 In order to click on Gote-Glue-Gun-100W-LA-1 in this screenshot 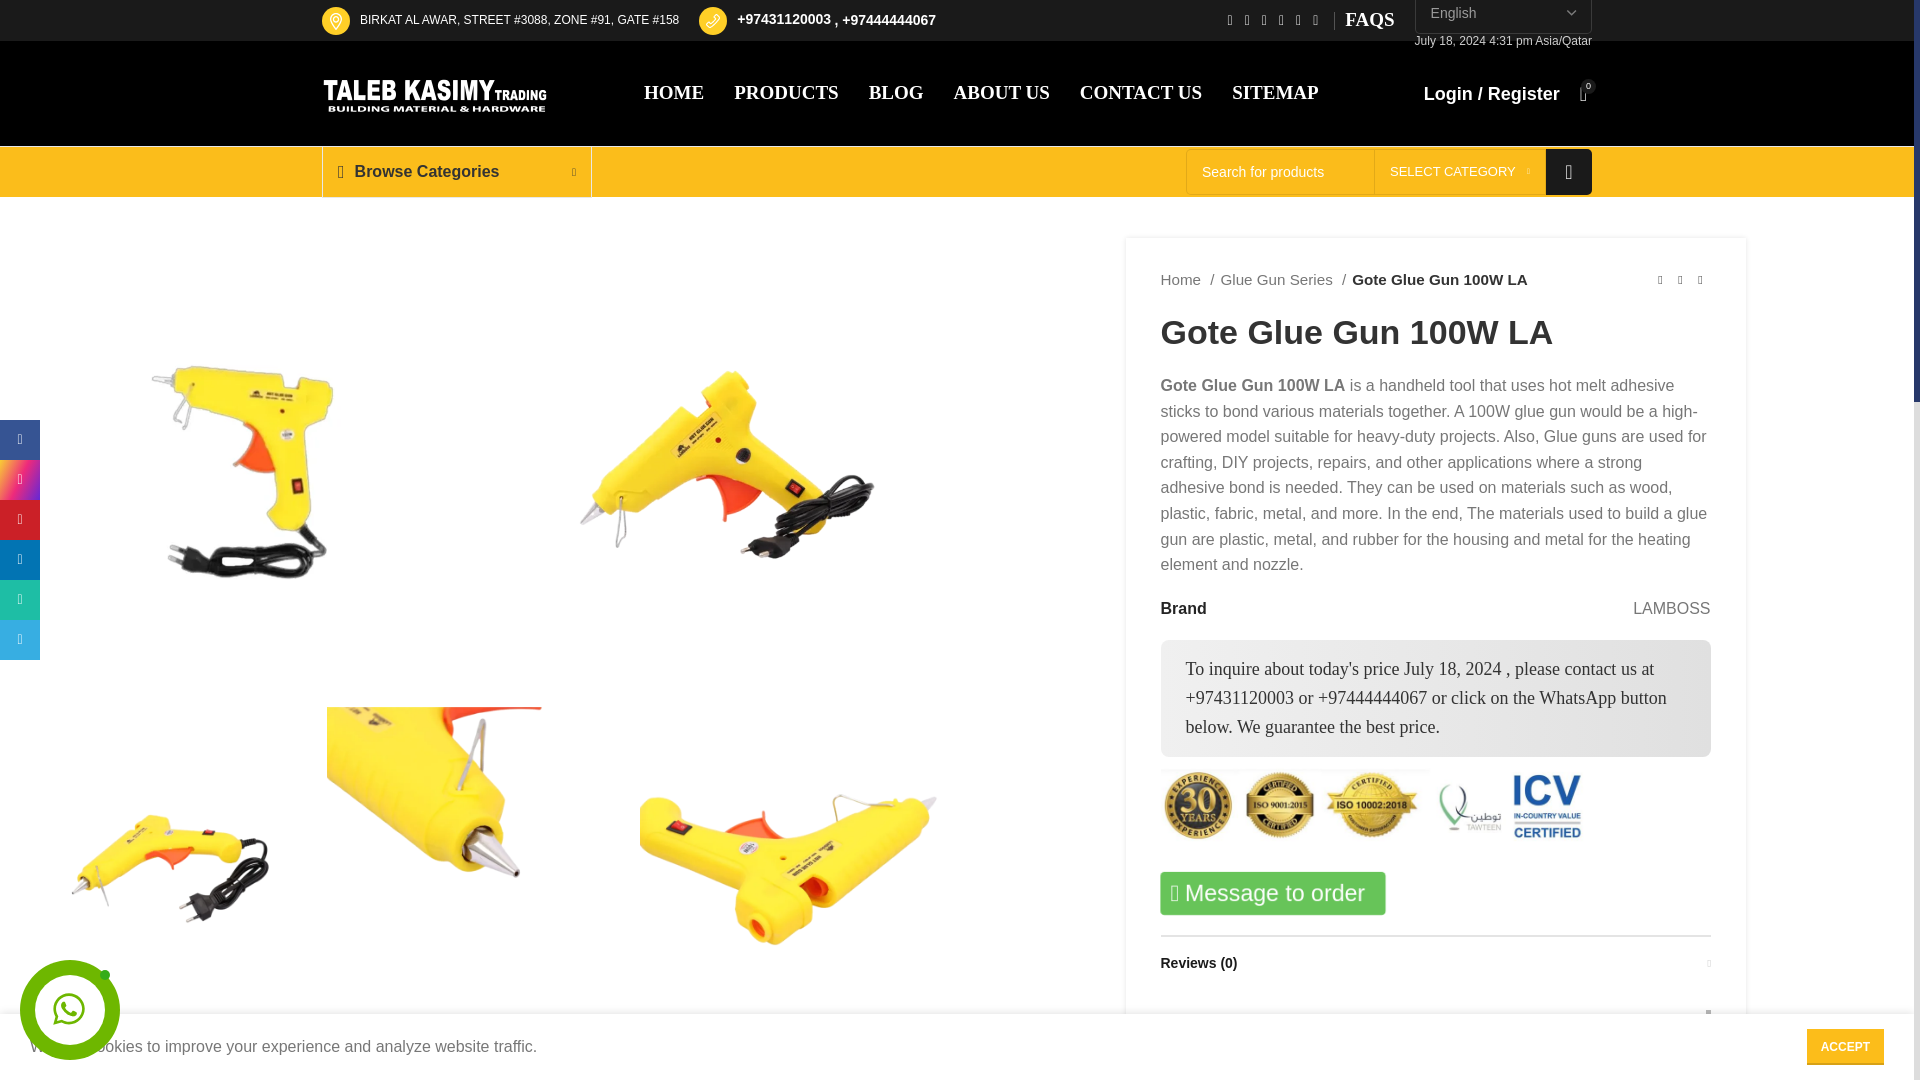, I will do `click(244, 1050)`.